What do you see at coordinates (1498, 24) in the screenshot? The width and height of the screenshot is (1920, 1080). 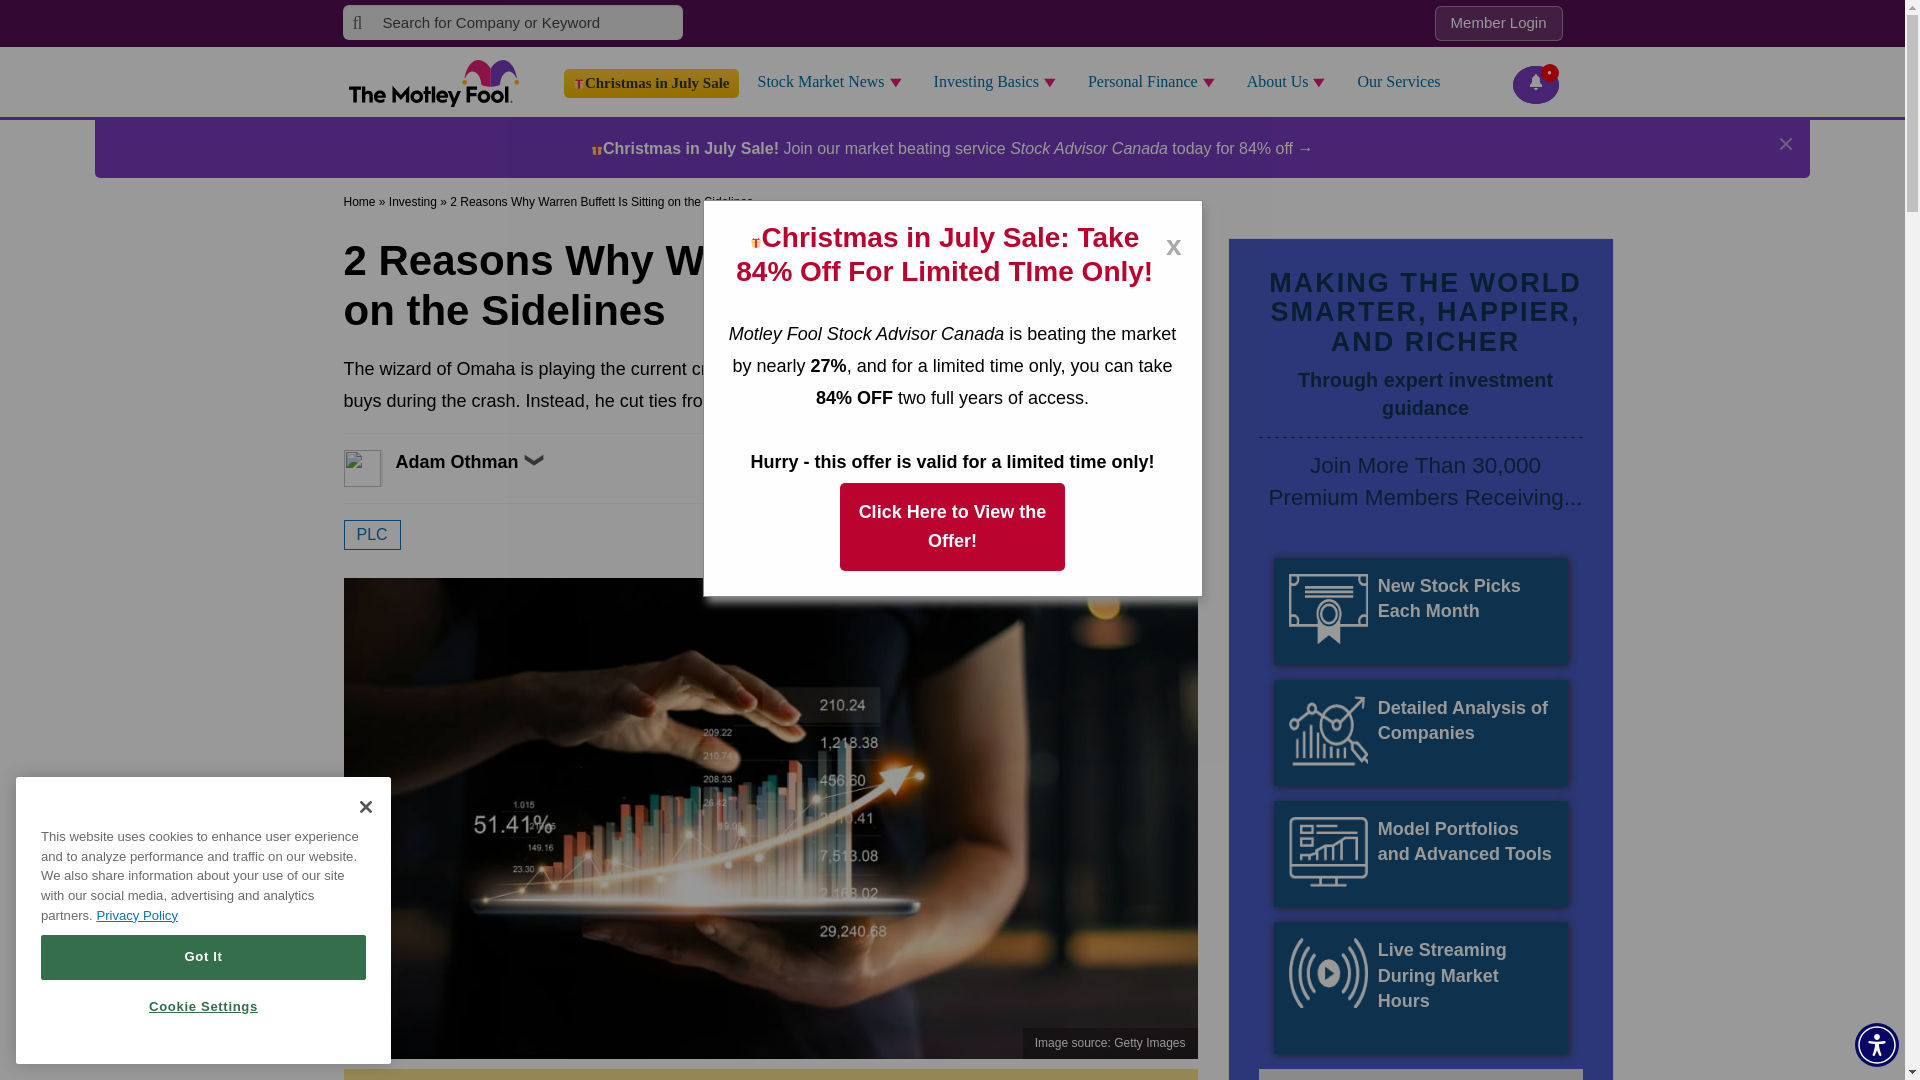 I see `Member Login` at bounding box center [1498, 24].